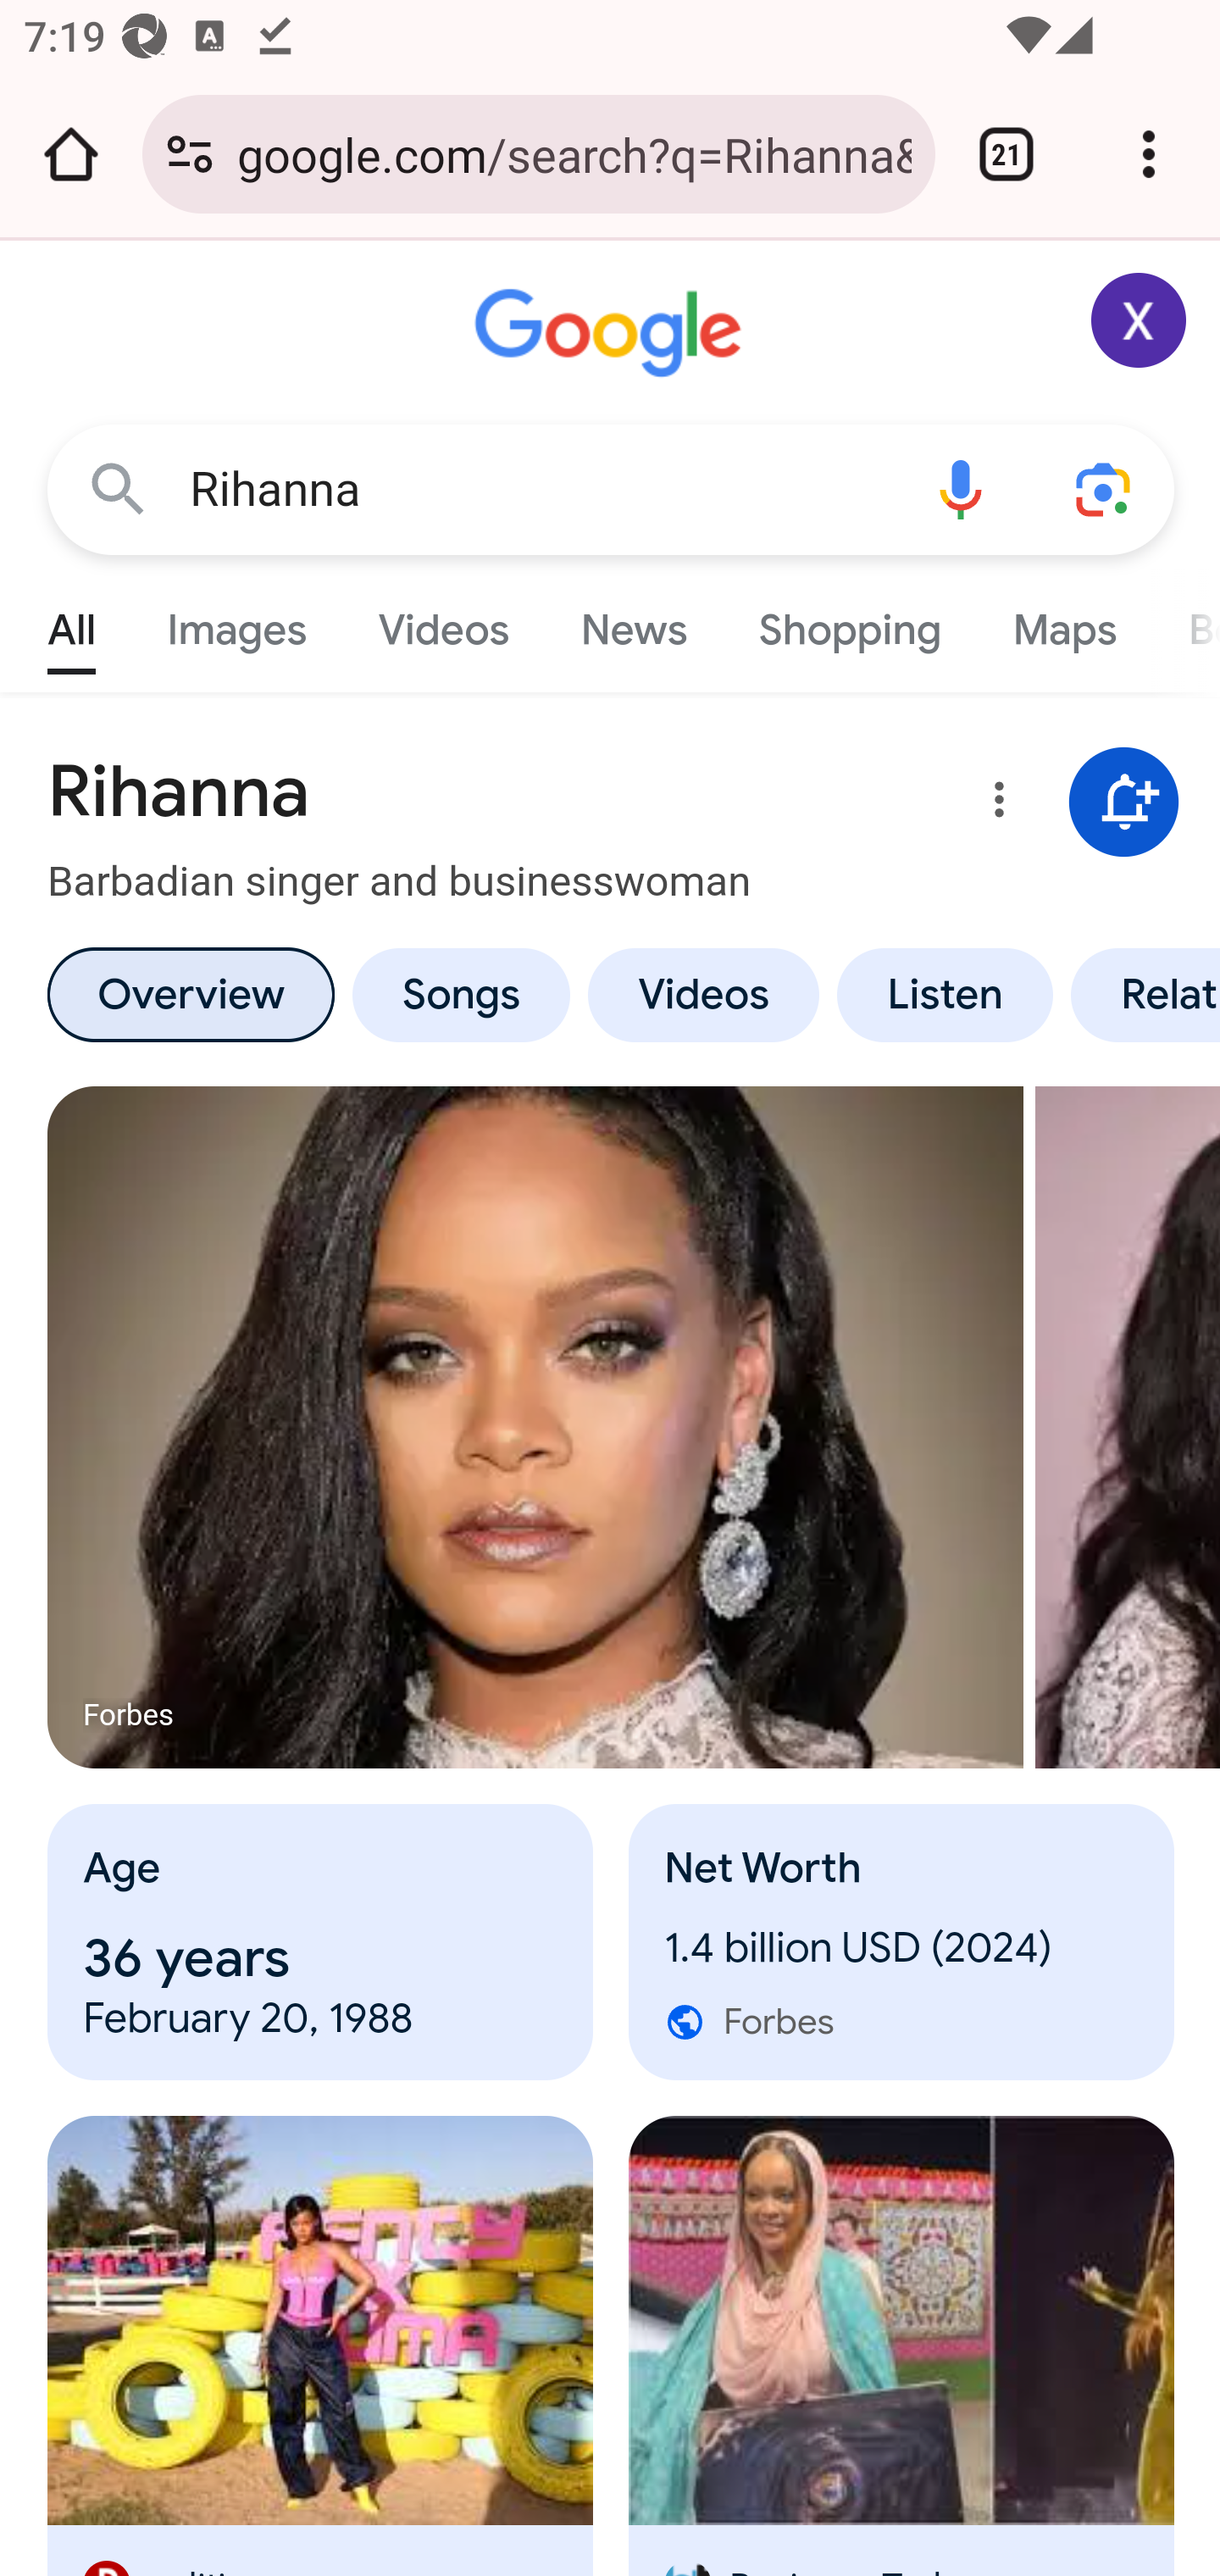  Describe the element at coordinates (444, 622) in the screenshot. I see `Videos` at that location.